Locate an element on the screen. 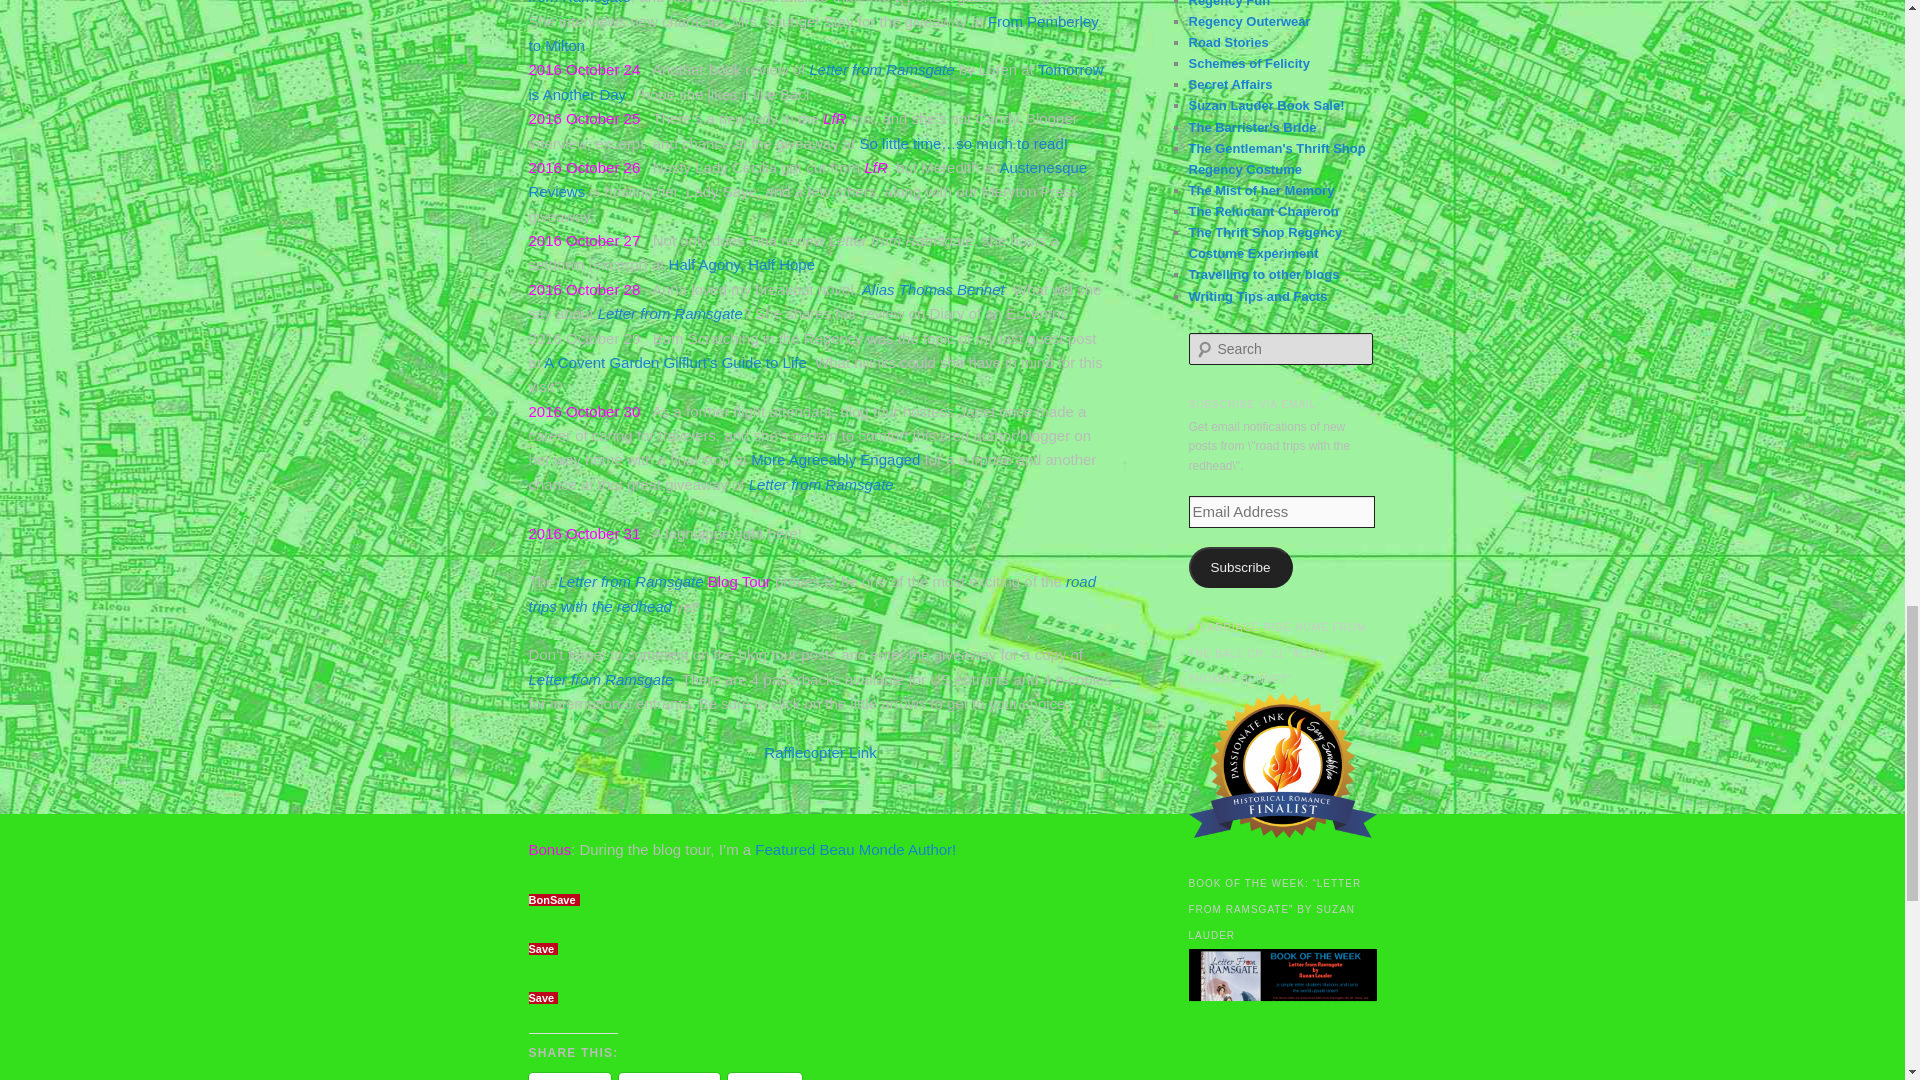 The width and height of the screenshot is (1920, 1080). Austenesque Reviews is located at coordinates (807, 178).